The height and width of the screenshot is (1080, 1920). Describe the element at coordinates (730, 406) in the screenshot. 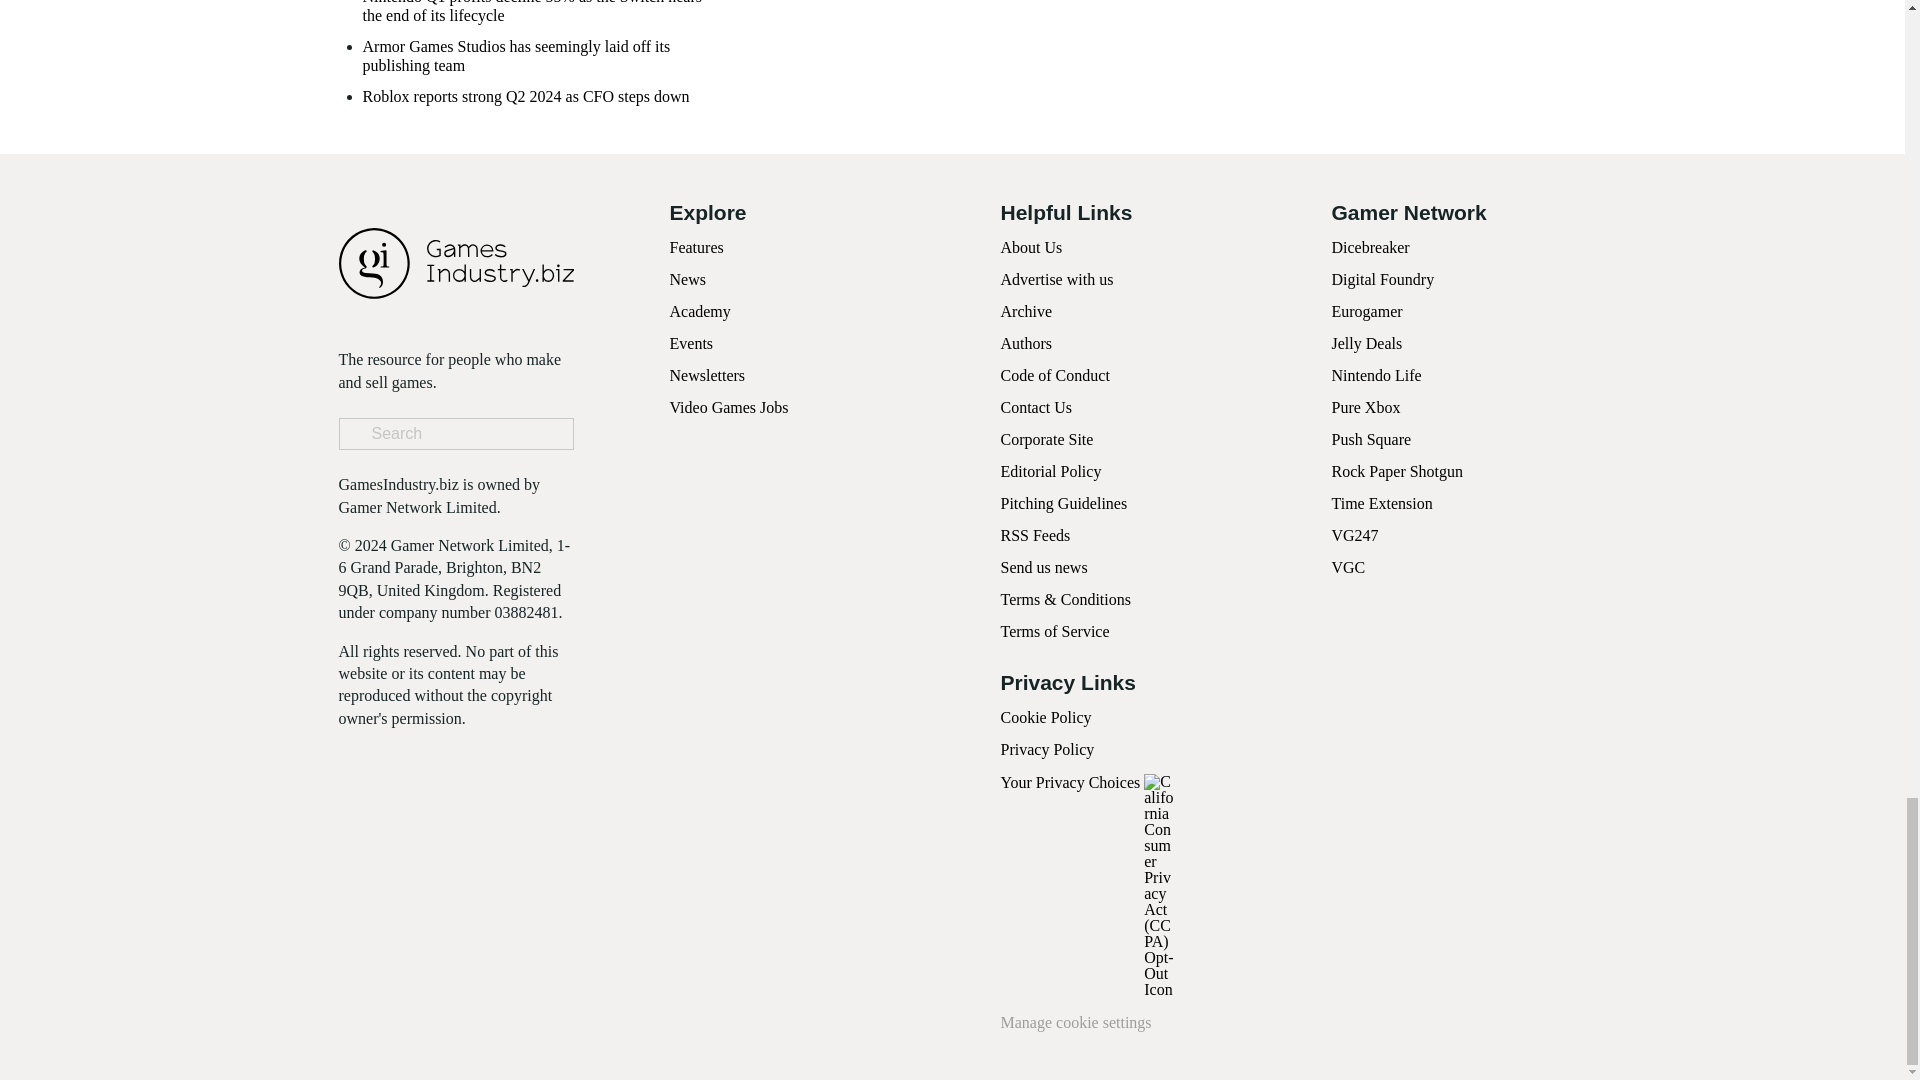

I see `Video Games Jobs` at that location.